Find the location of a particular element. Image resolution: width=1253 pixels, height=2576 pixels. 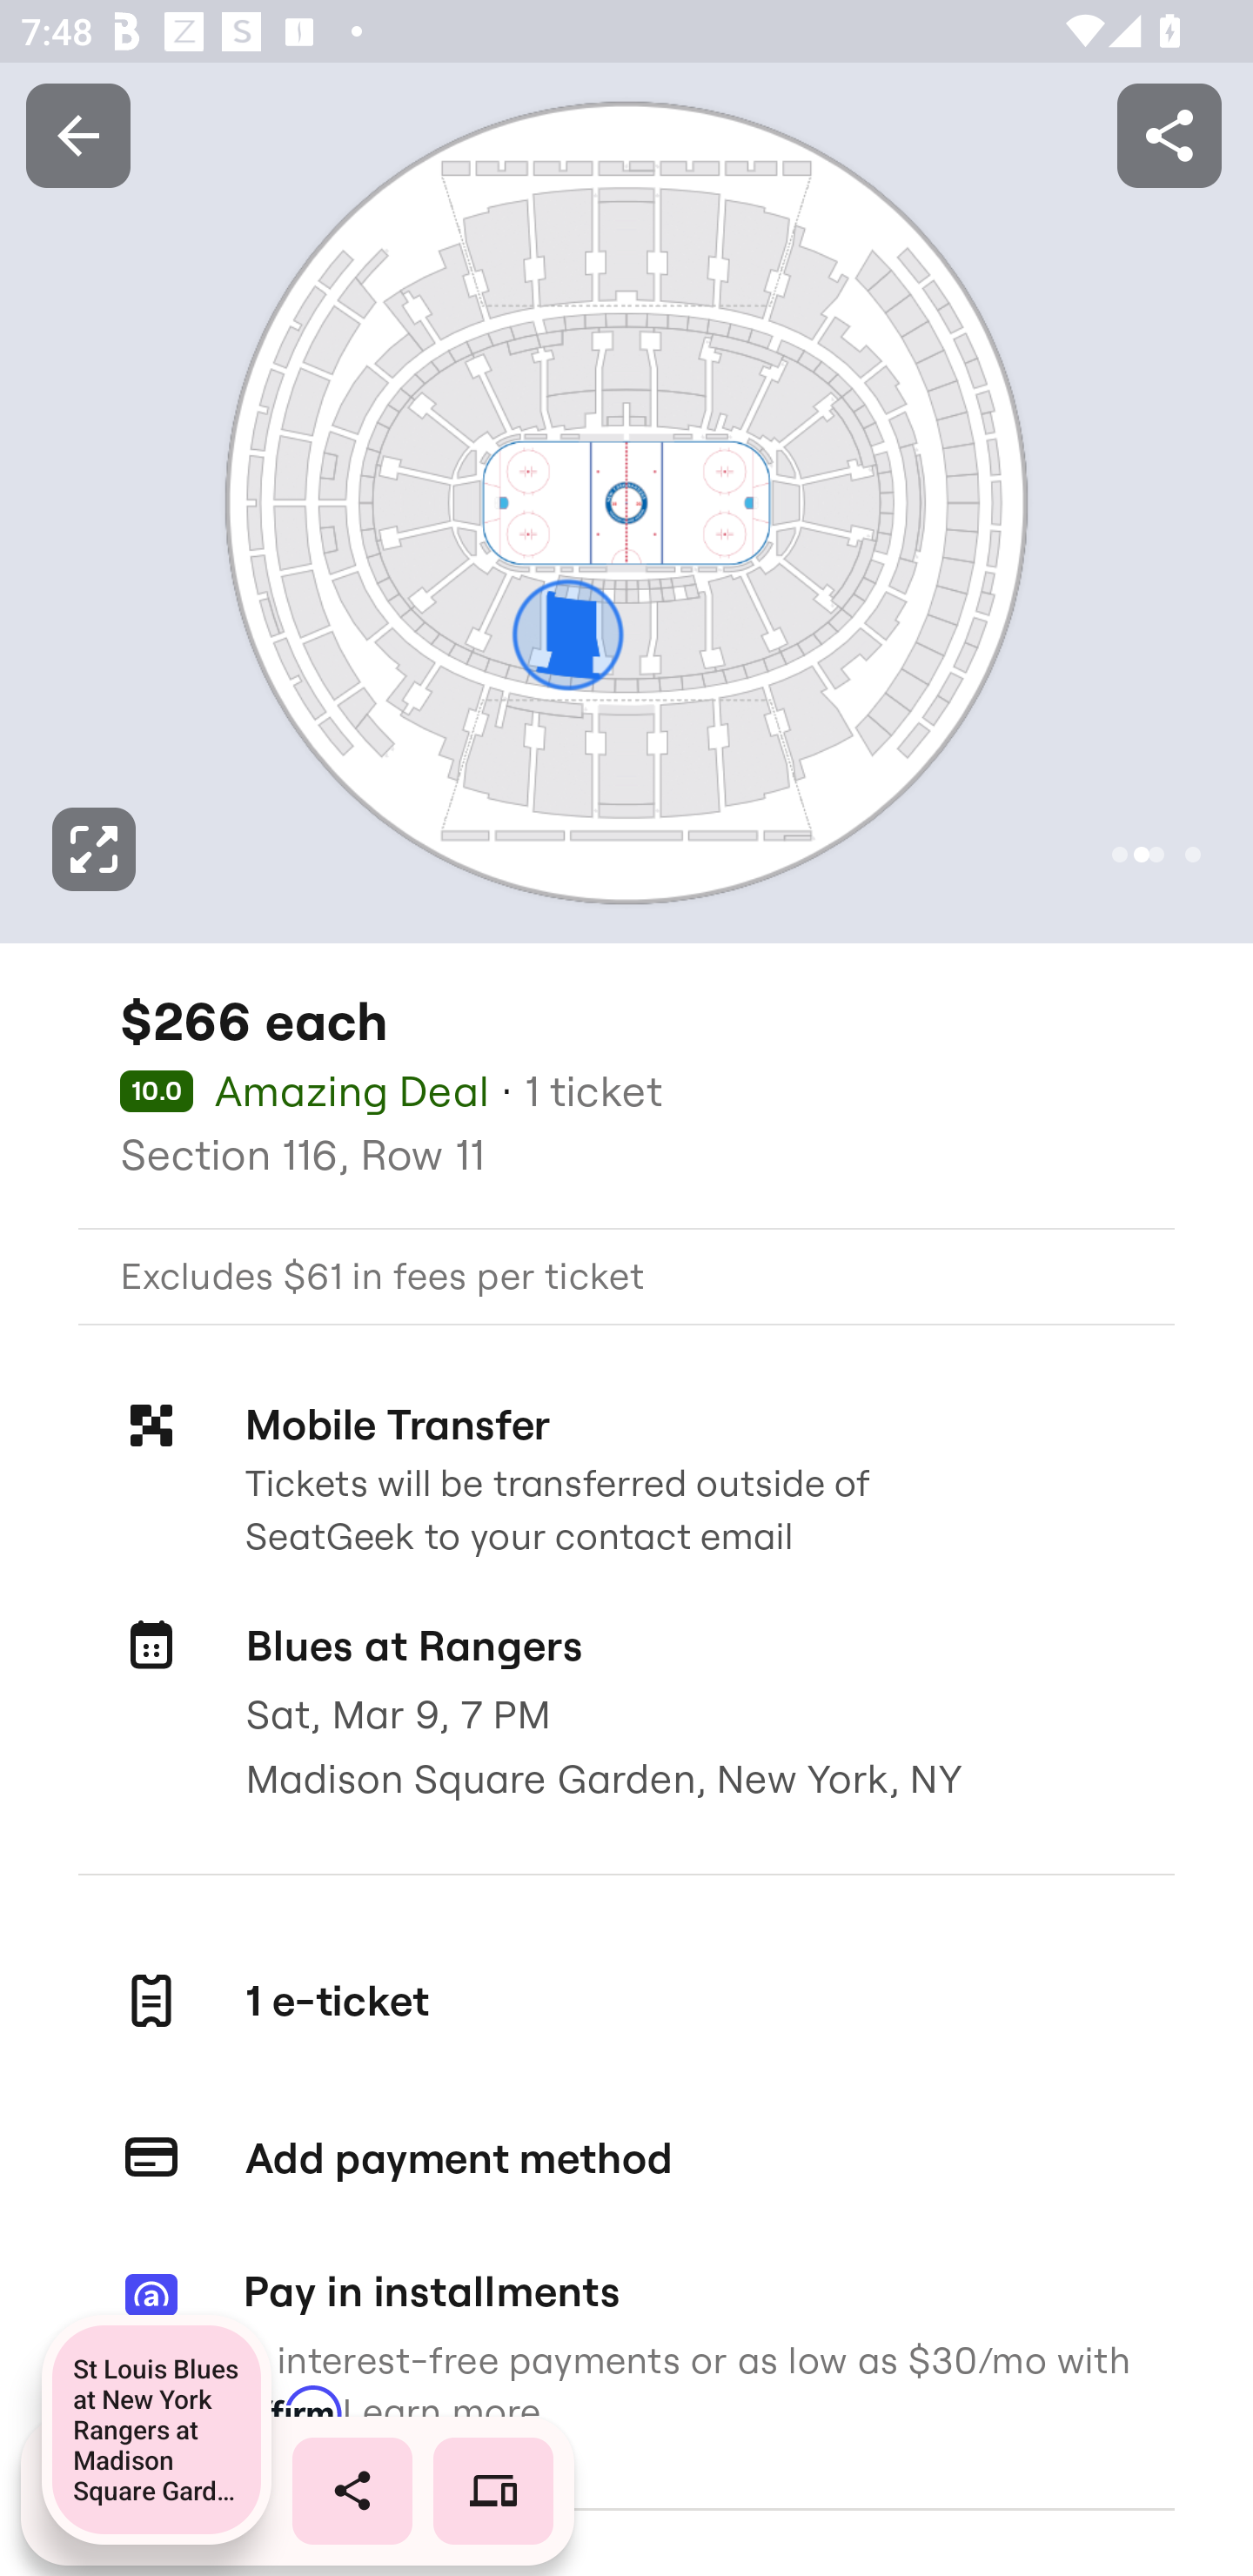

1 e-ticket is located at coordinates (626, 2000).